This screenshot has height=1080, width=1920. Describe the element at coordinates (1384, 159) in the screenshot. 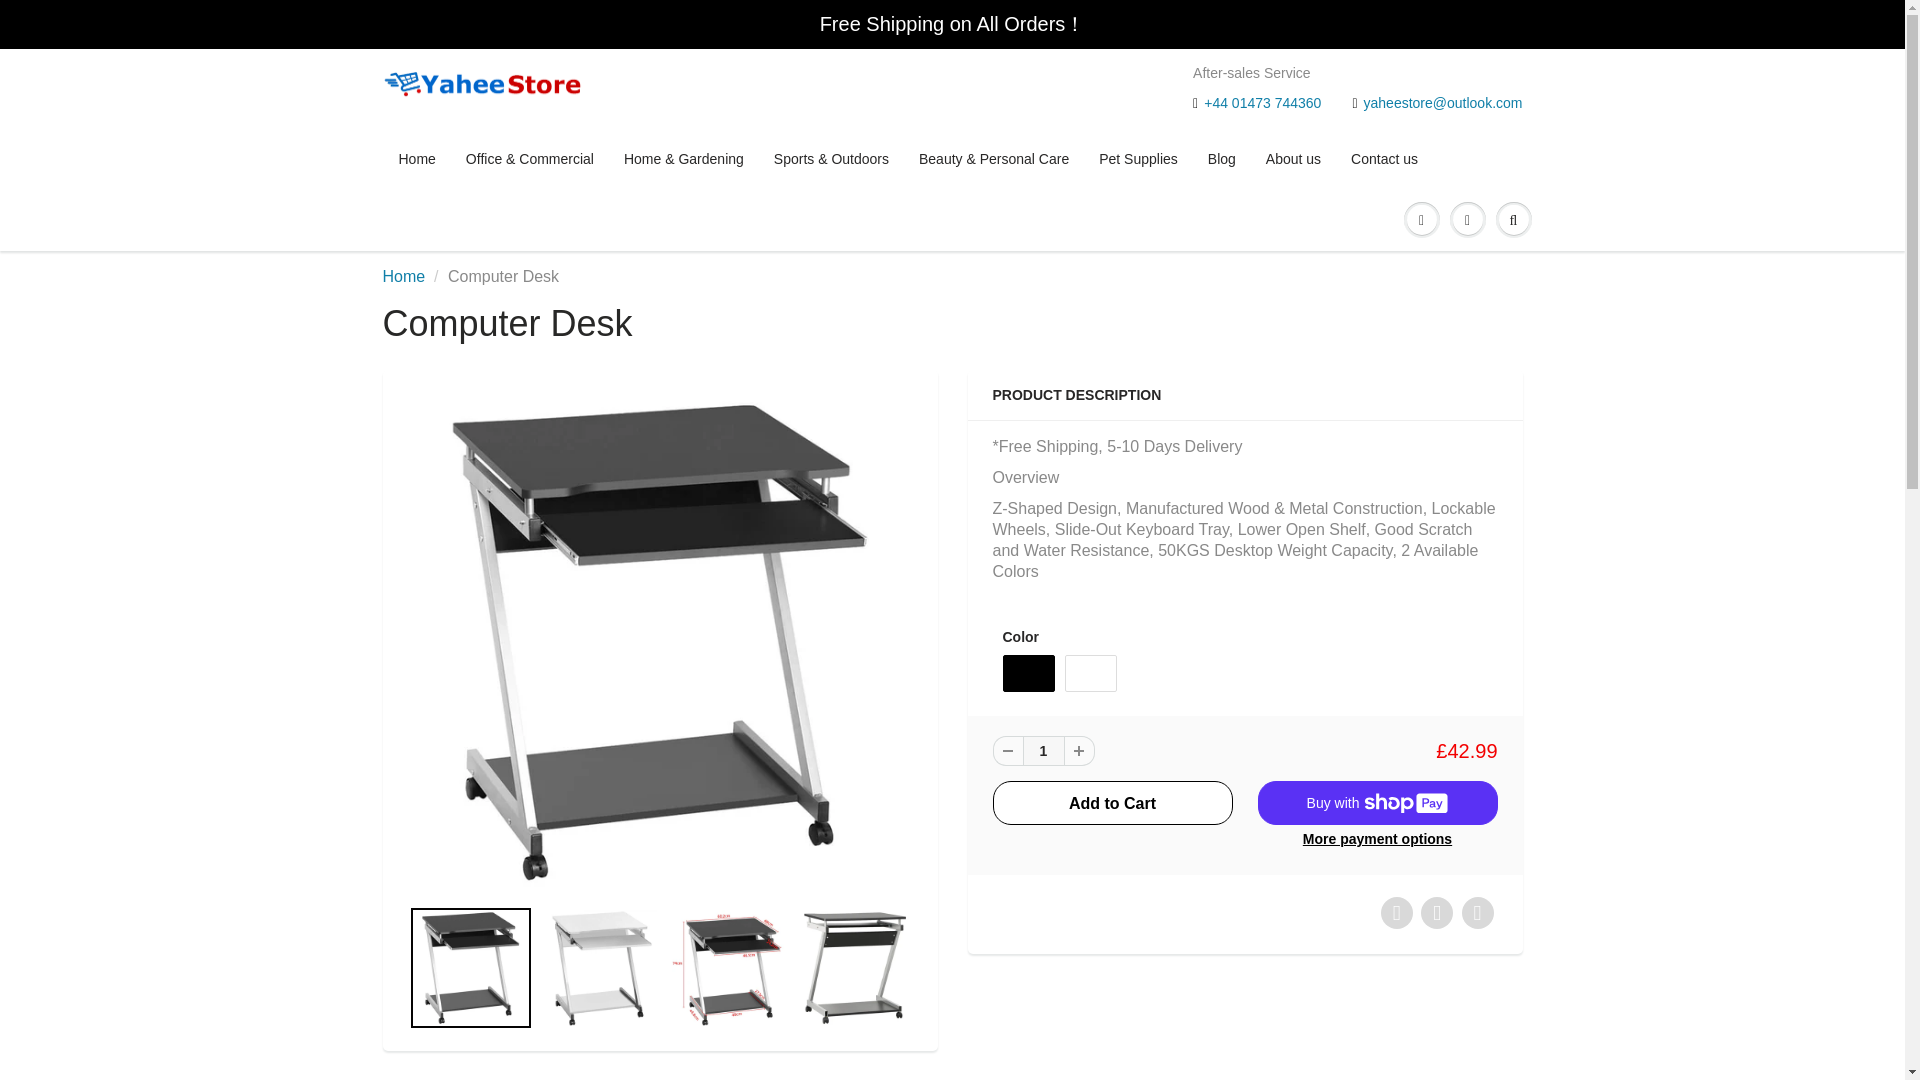

I see `Contact us` at that location.